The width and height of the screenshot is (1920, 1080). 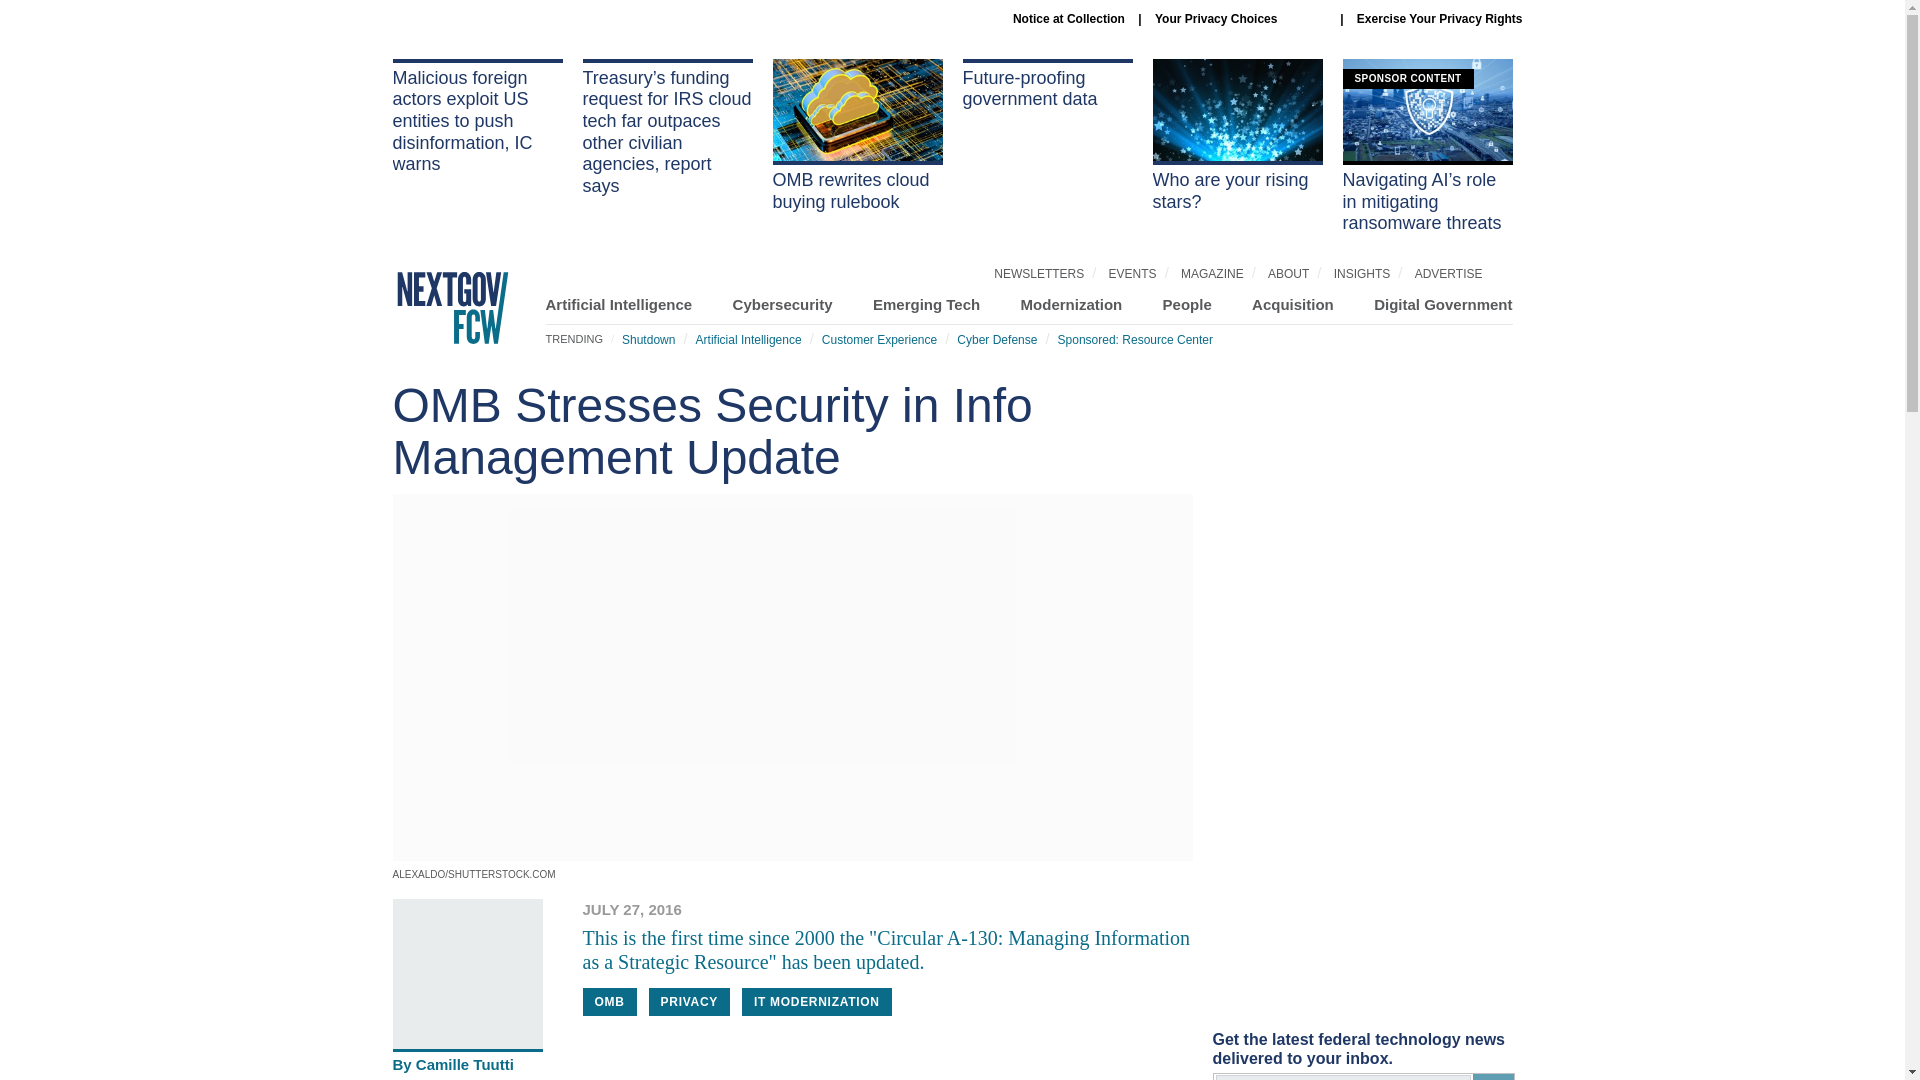 I want to click on Notice at Collection, so click(x=1069, y=18).